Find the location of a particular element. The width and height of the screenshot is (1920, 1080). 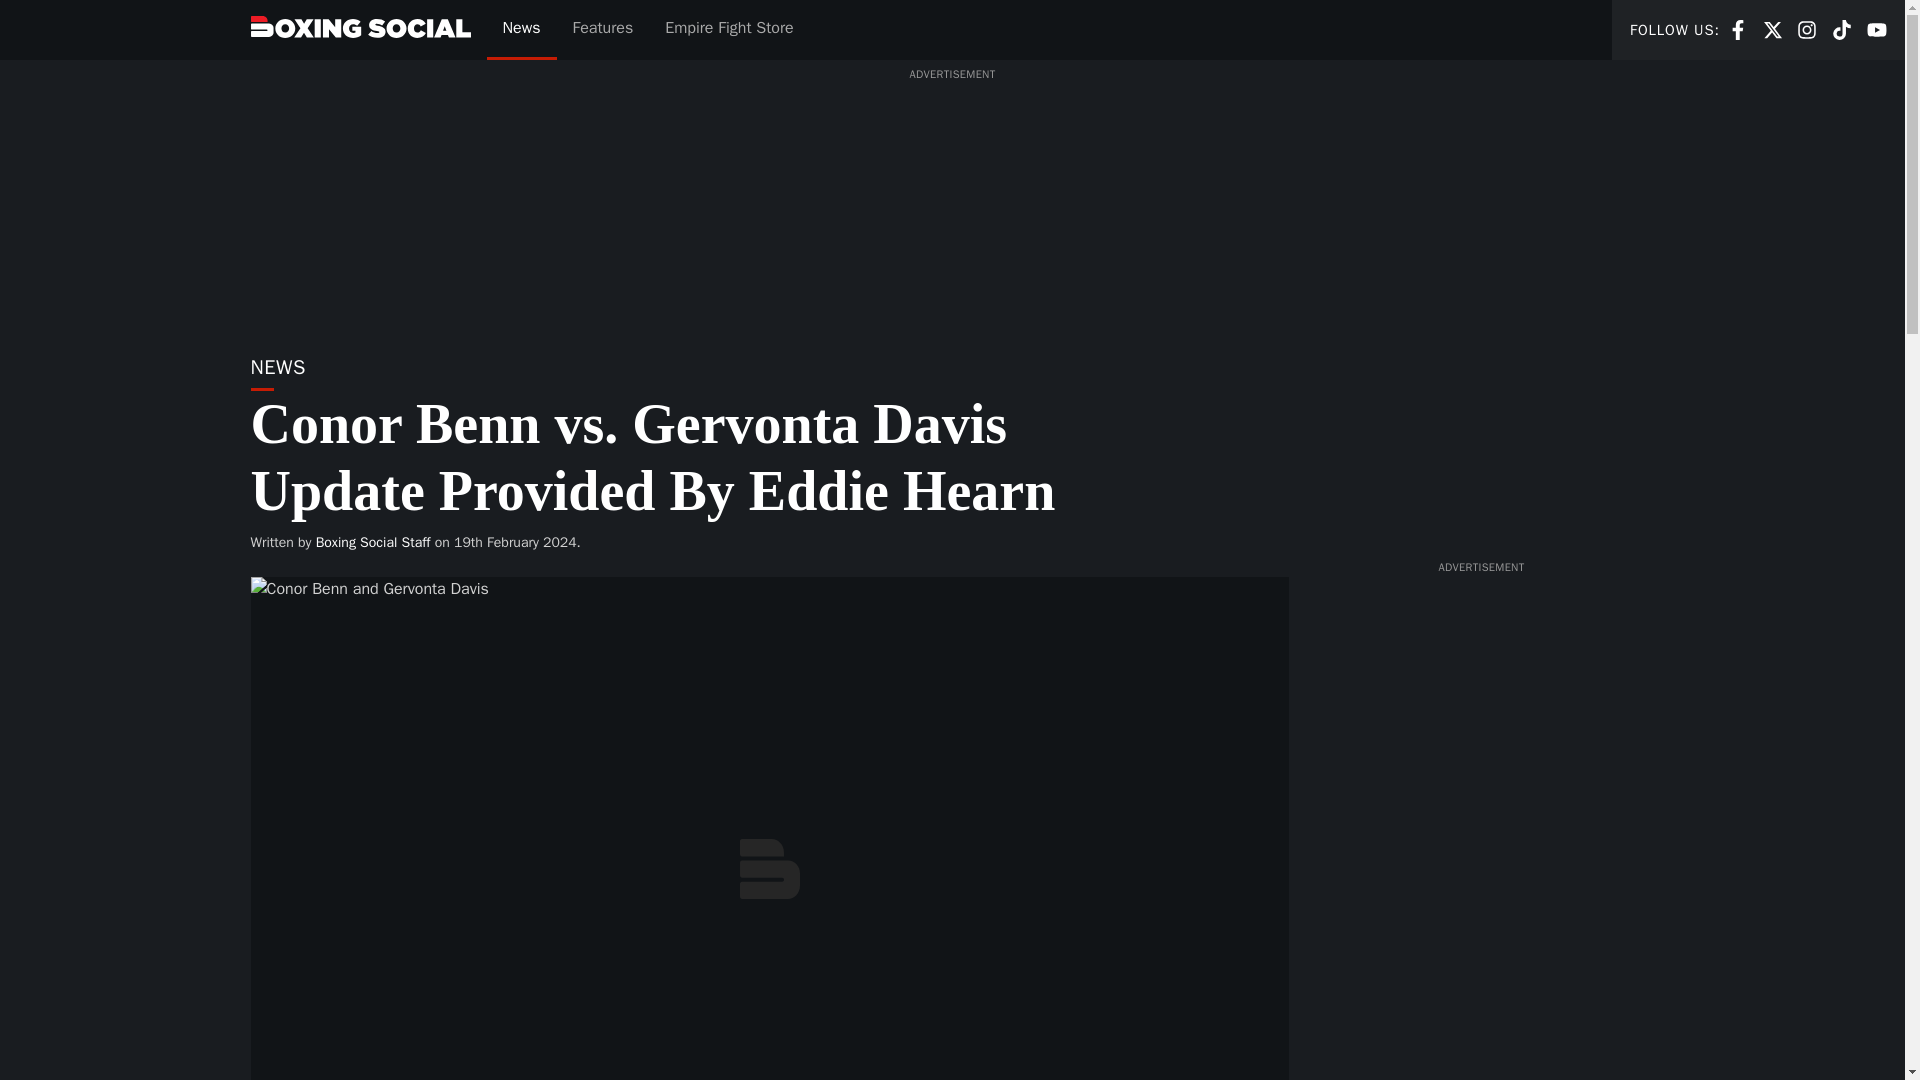

Empire Fight Store is located at coordinates (1738, 30).